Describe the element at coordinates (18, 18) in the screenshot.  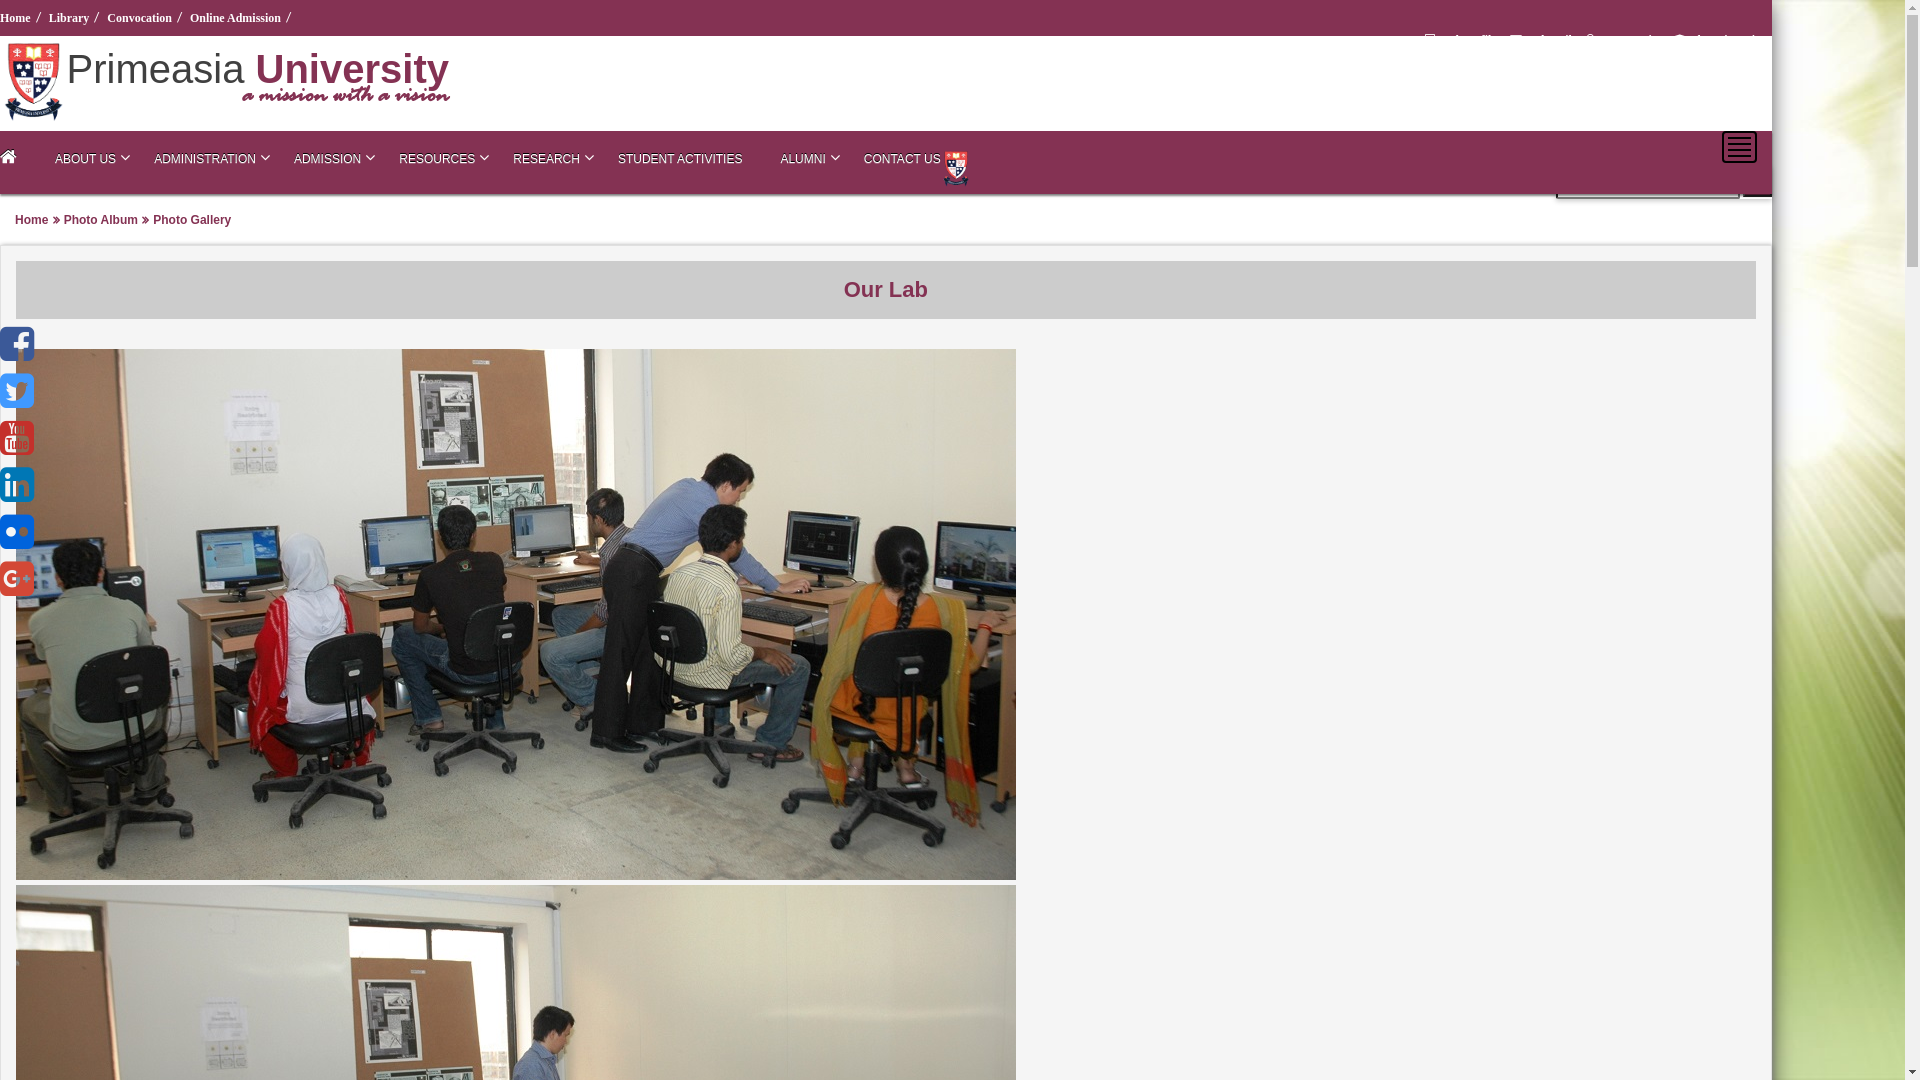
I see `Home` at that location.